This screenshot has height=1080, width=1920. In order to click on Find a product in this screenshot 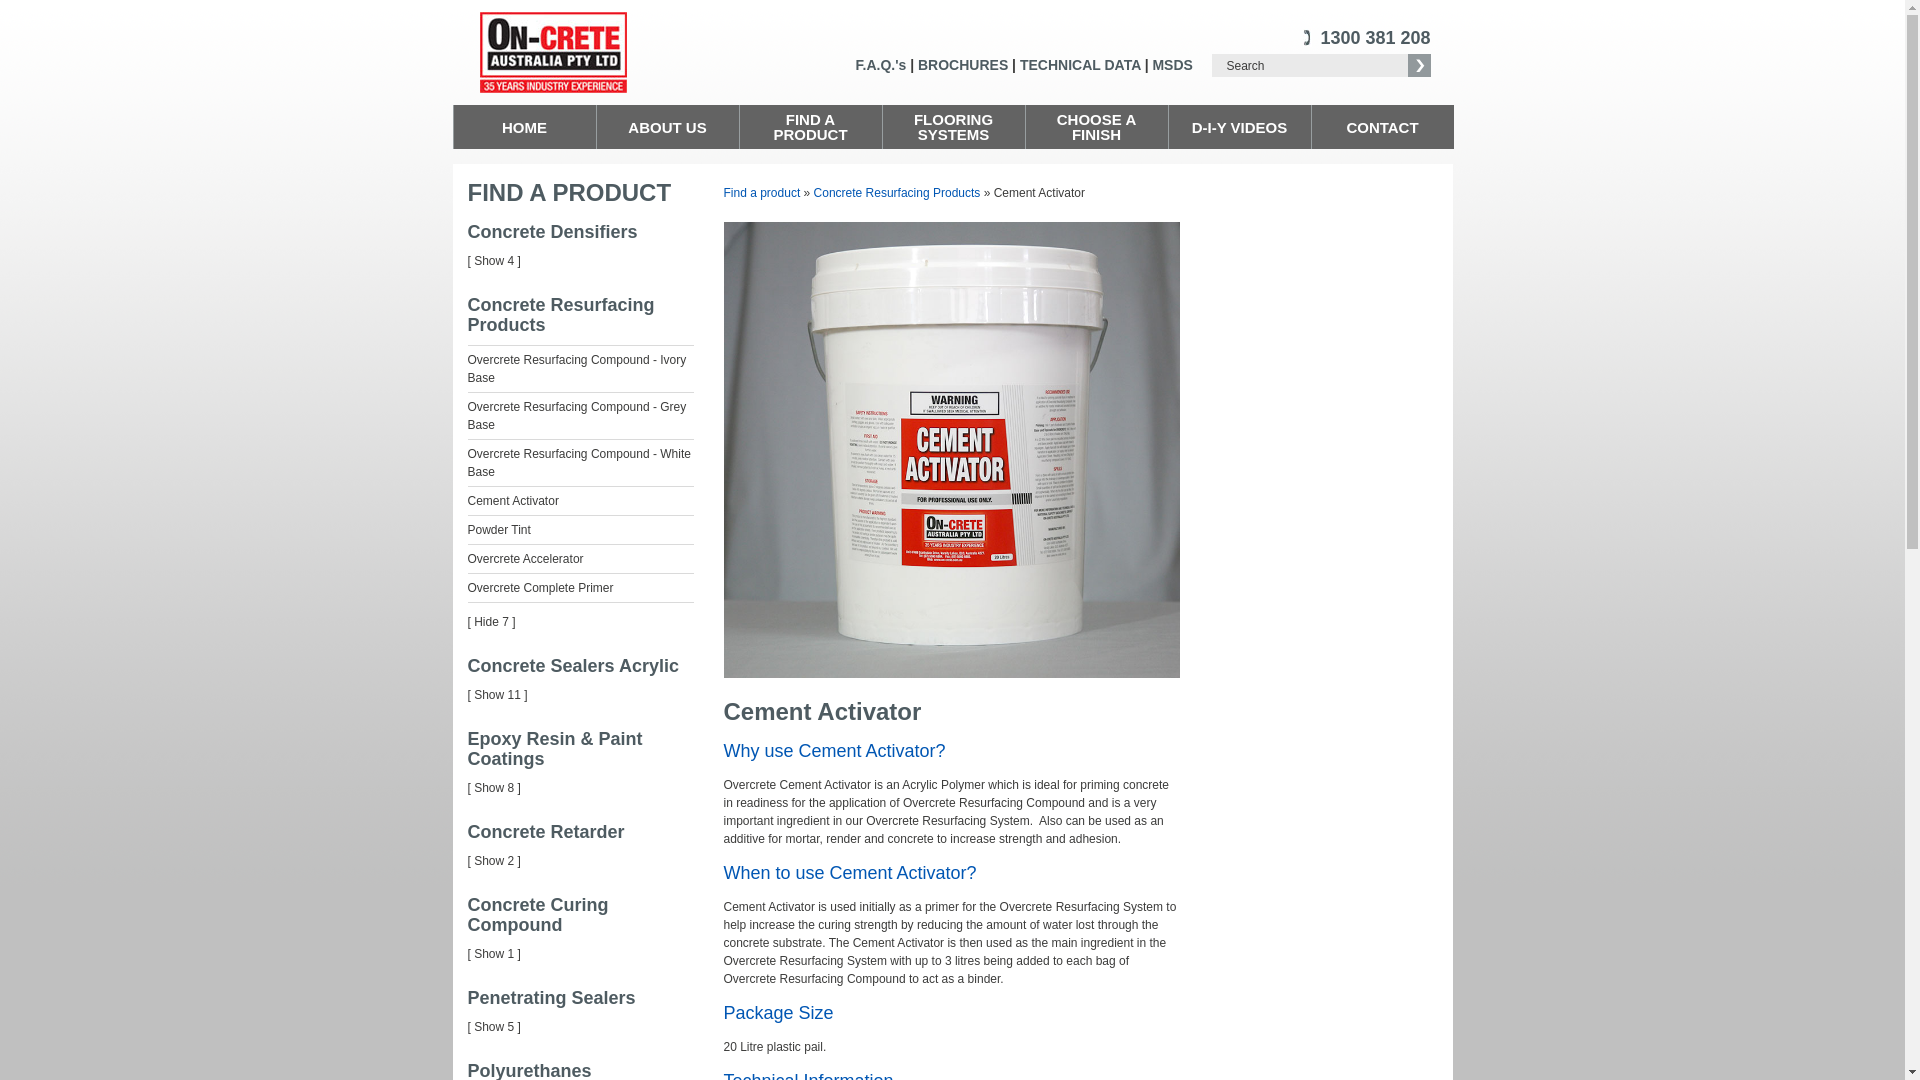, I will do `click(762, 193)`.